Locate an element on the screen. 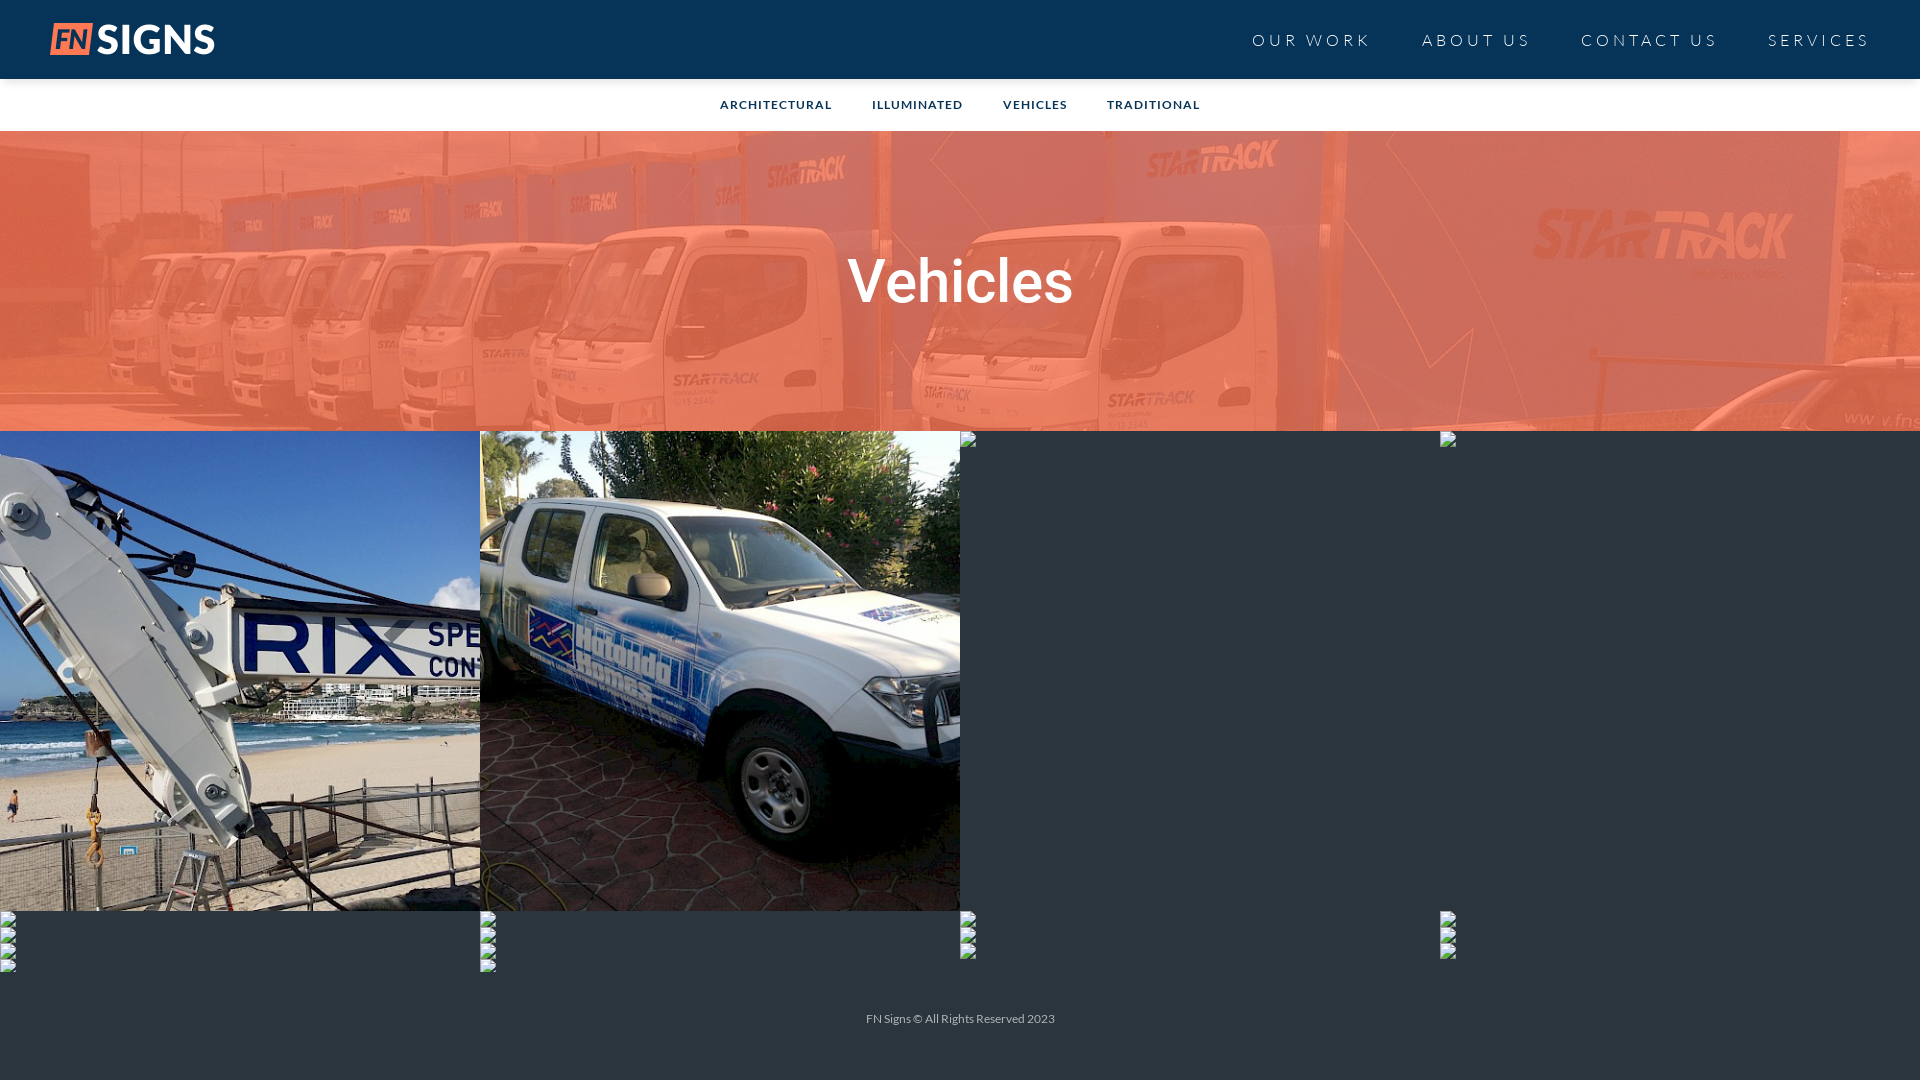 Image resolution: width=1920 pixels, height=1080 pixels. ILLUMINATED is located at coordinates (918, 104).